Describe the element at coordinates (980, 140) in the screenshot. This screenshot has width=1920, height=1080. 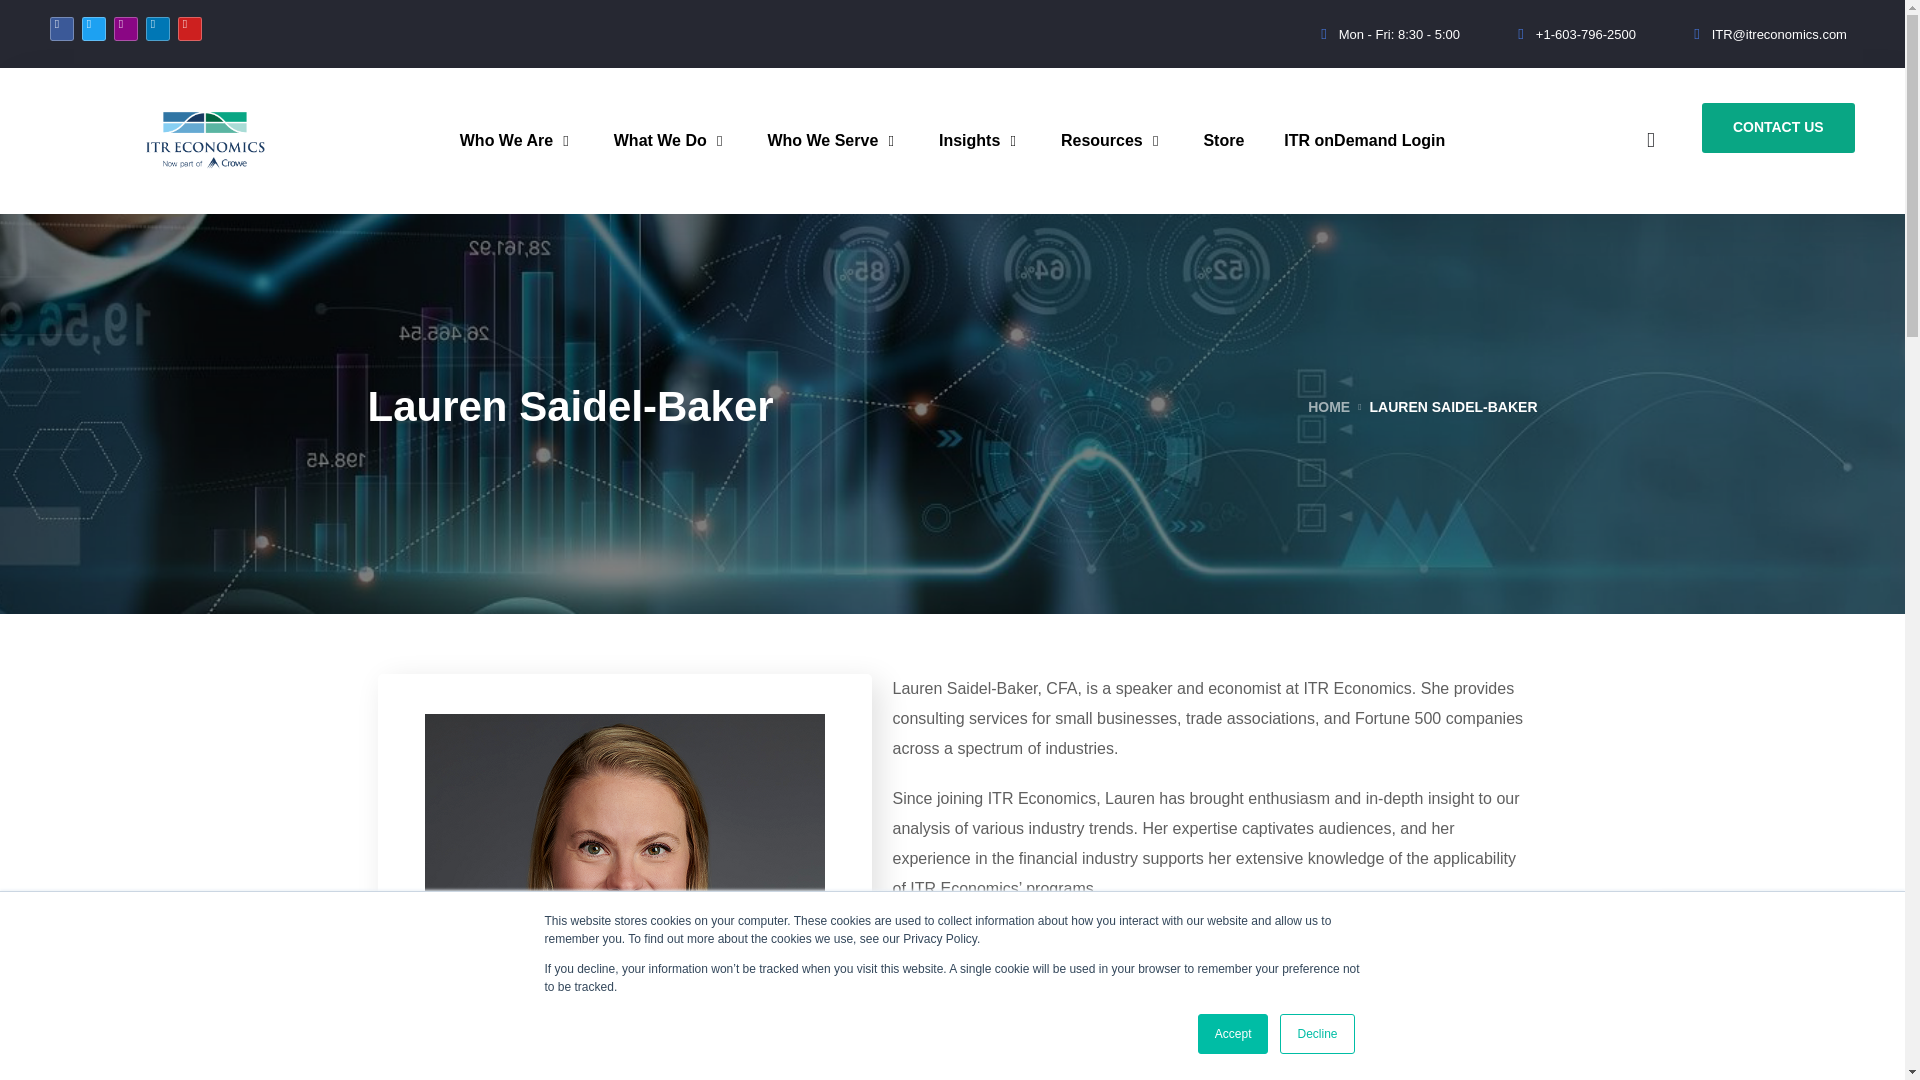
I see `Insights` at that location.